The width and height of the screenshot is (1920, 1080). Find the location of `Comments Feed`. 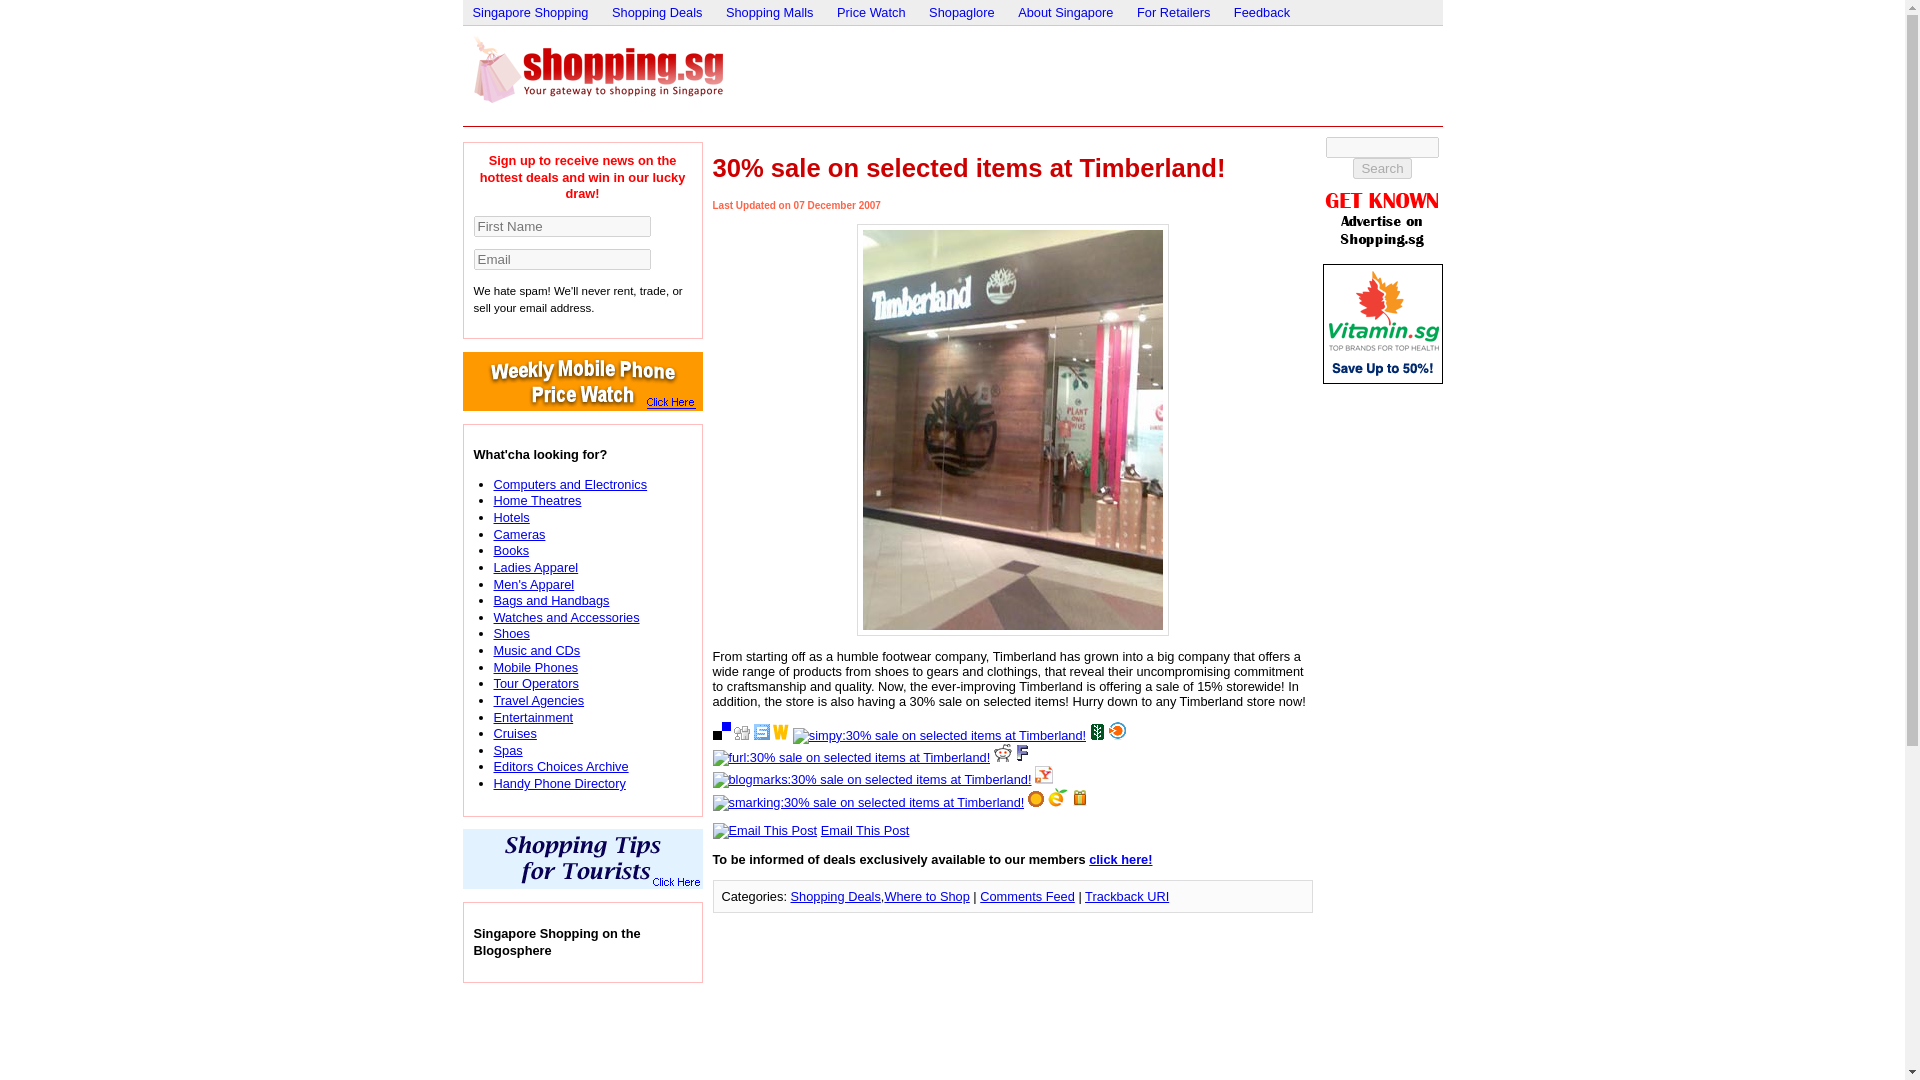

Comments Feed is located at coordinates (1027, 896).